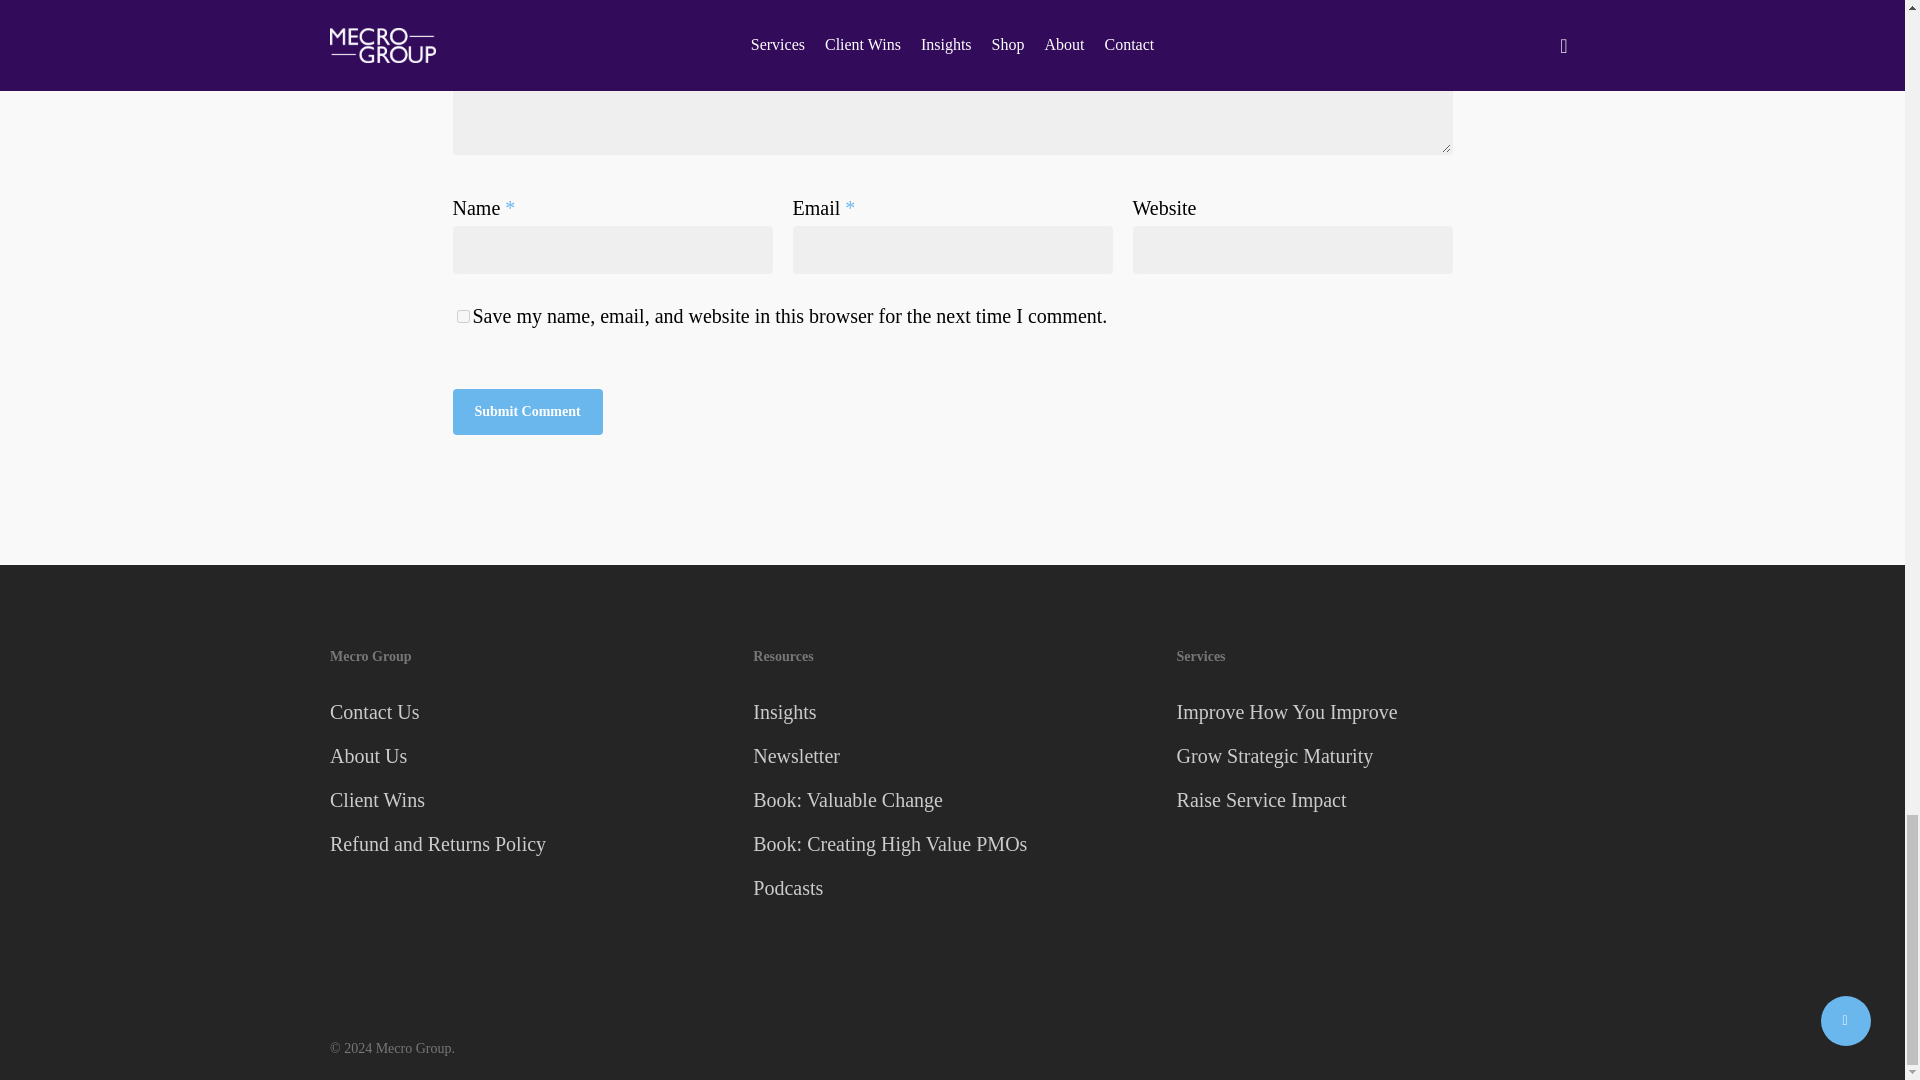  What do you see at coordinates (1375, 799) in the screenshot?
I see `Raise Service Impact` at bounding box center [1375, 799].